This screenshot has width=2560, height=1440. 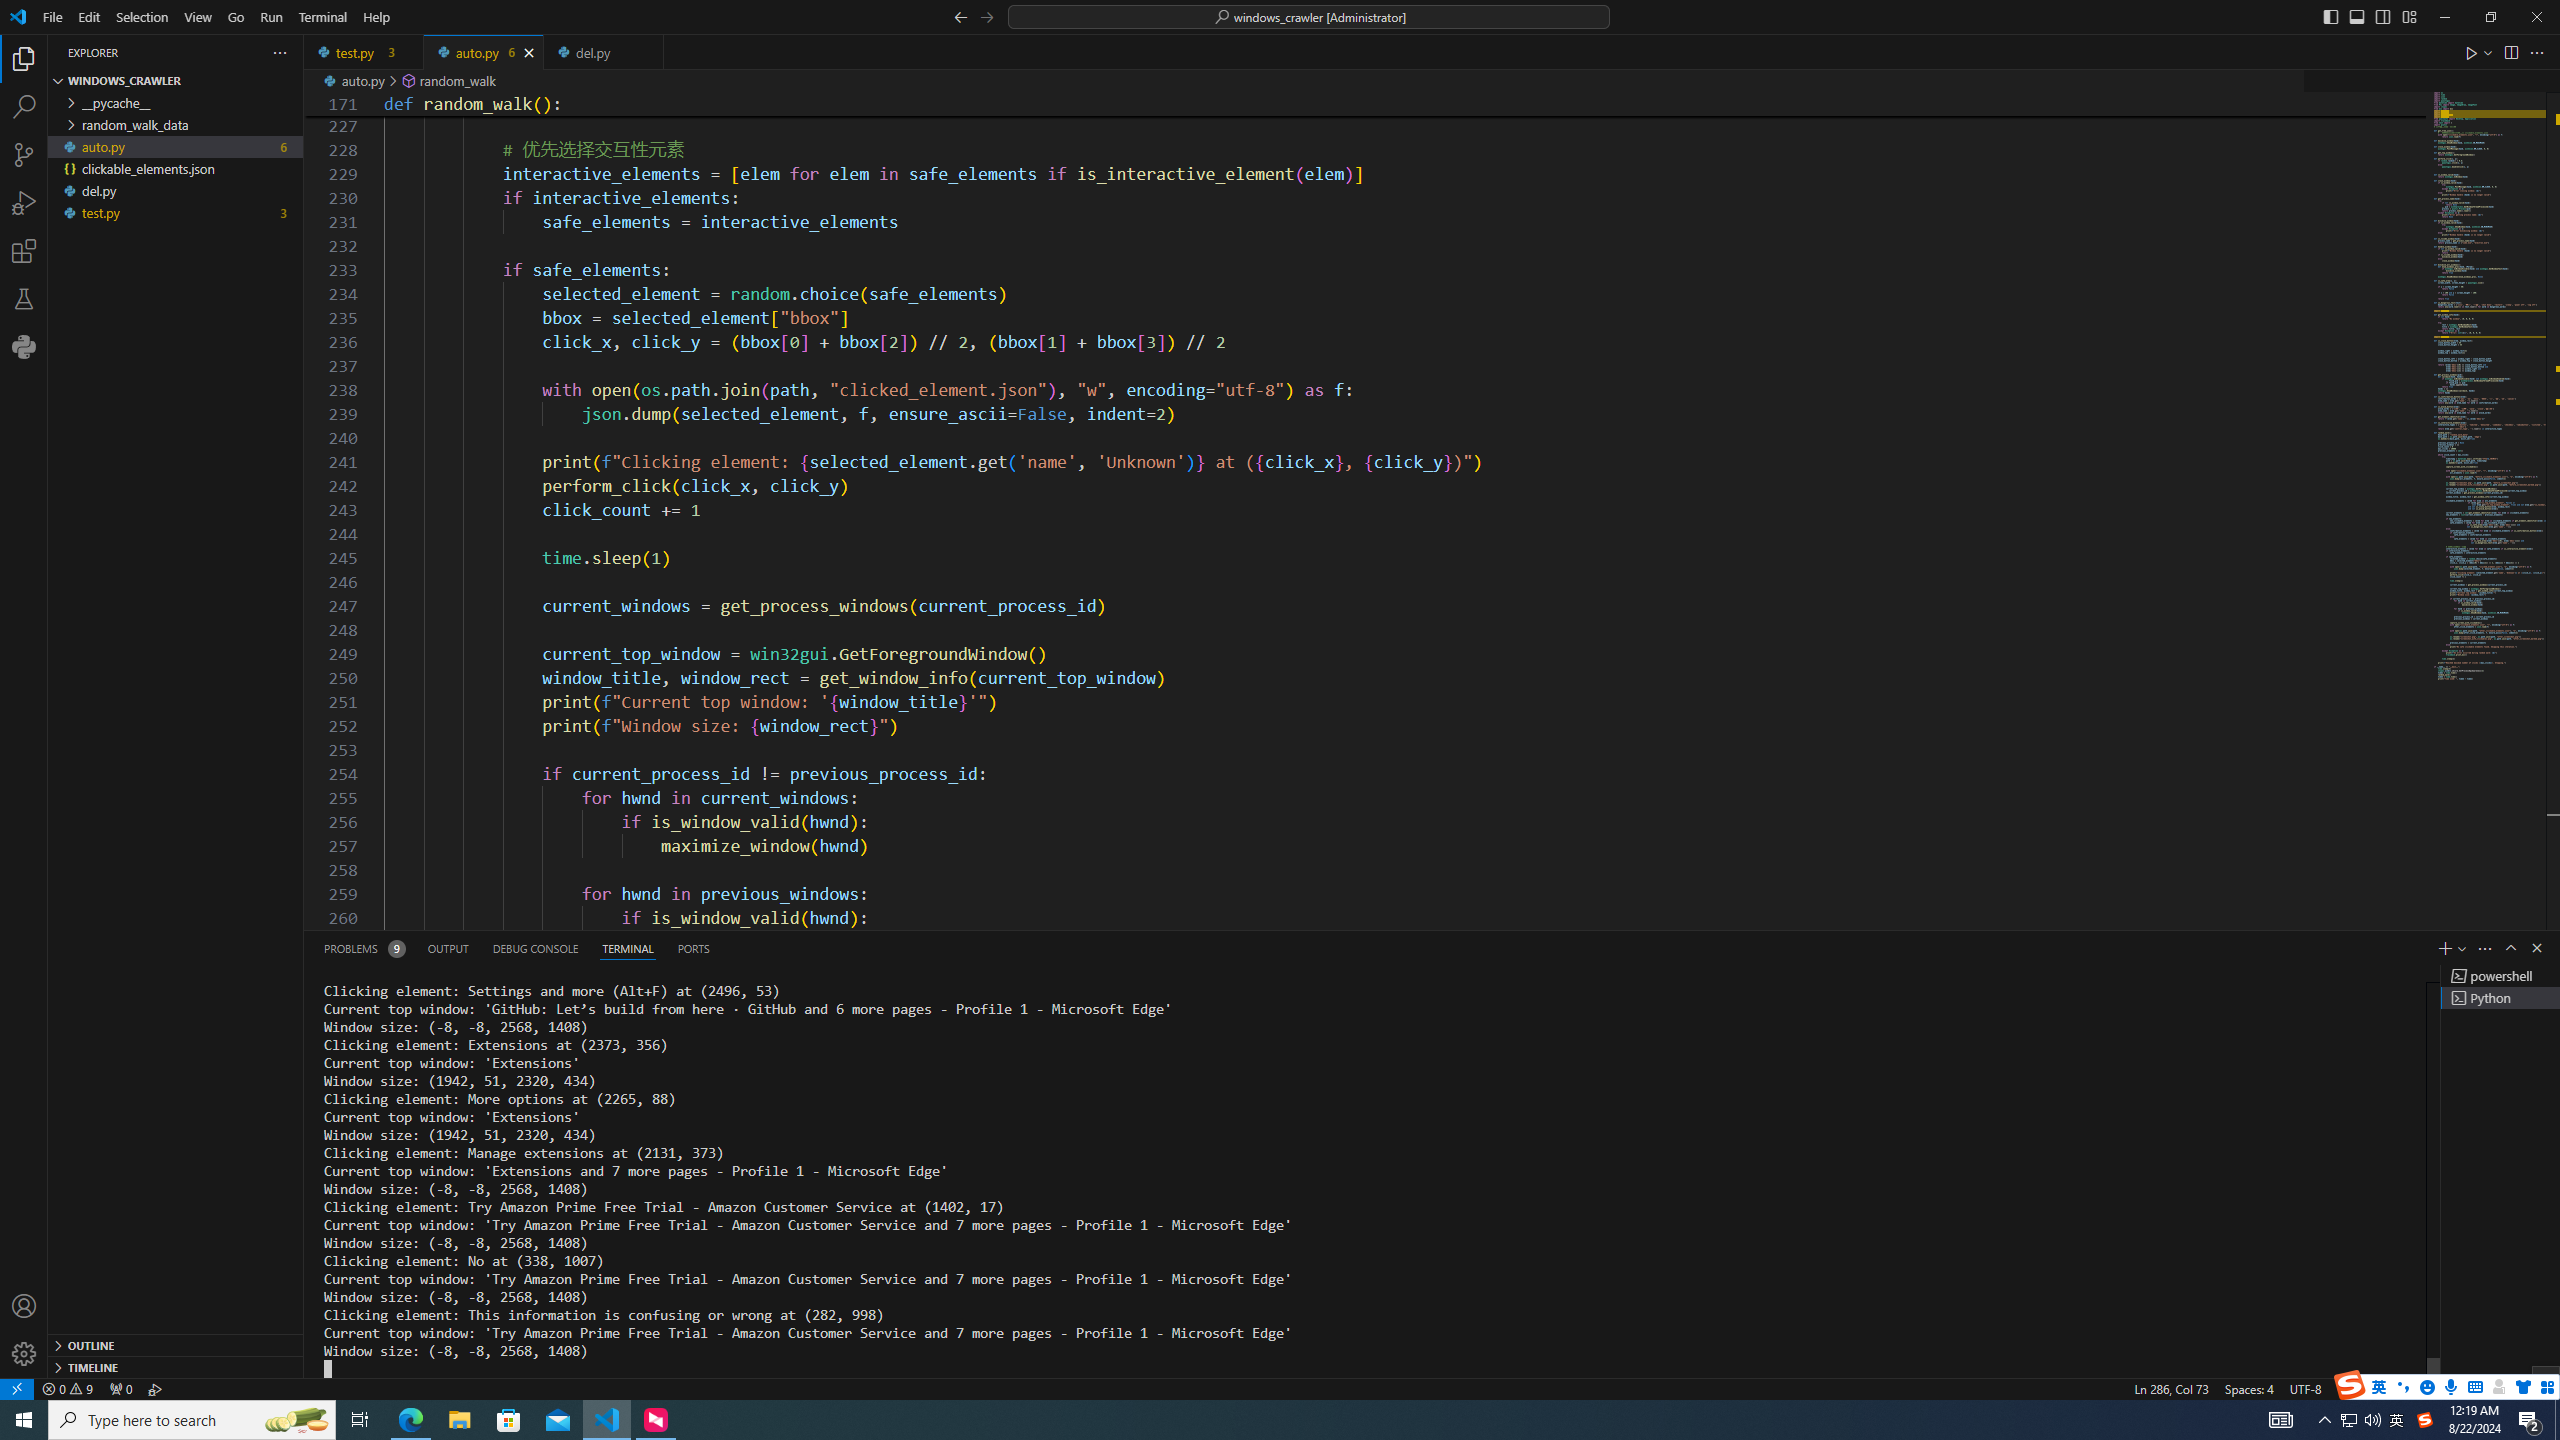 What do you see at coordinates (2501, 975) in the screenshot?
I see `Terminal 1 powershell` at bounding box center [2501, 975].